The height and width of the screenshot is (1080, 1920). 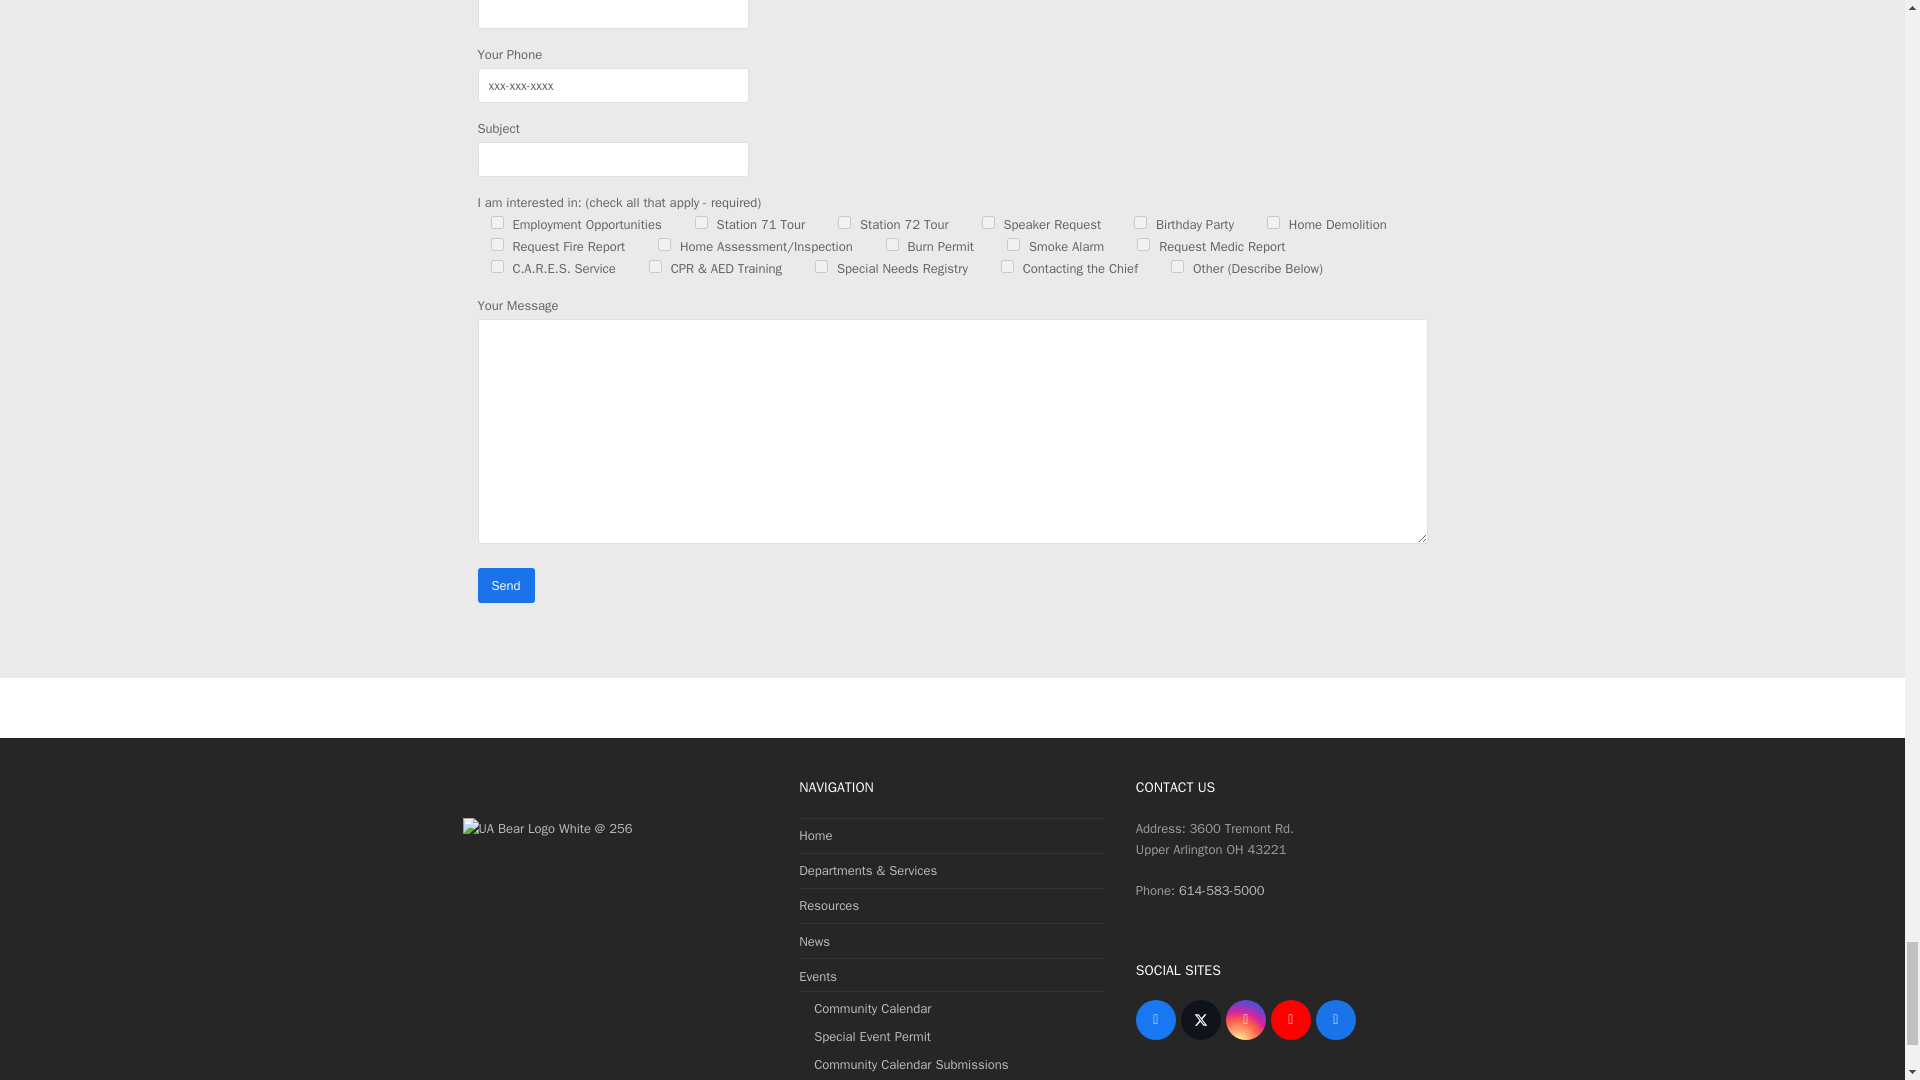 What do you see at coordinates (496, 266) in the screenshot?
I see `C.A.R.E.S. Service` at bounding box center [496, 266].